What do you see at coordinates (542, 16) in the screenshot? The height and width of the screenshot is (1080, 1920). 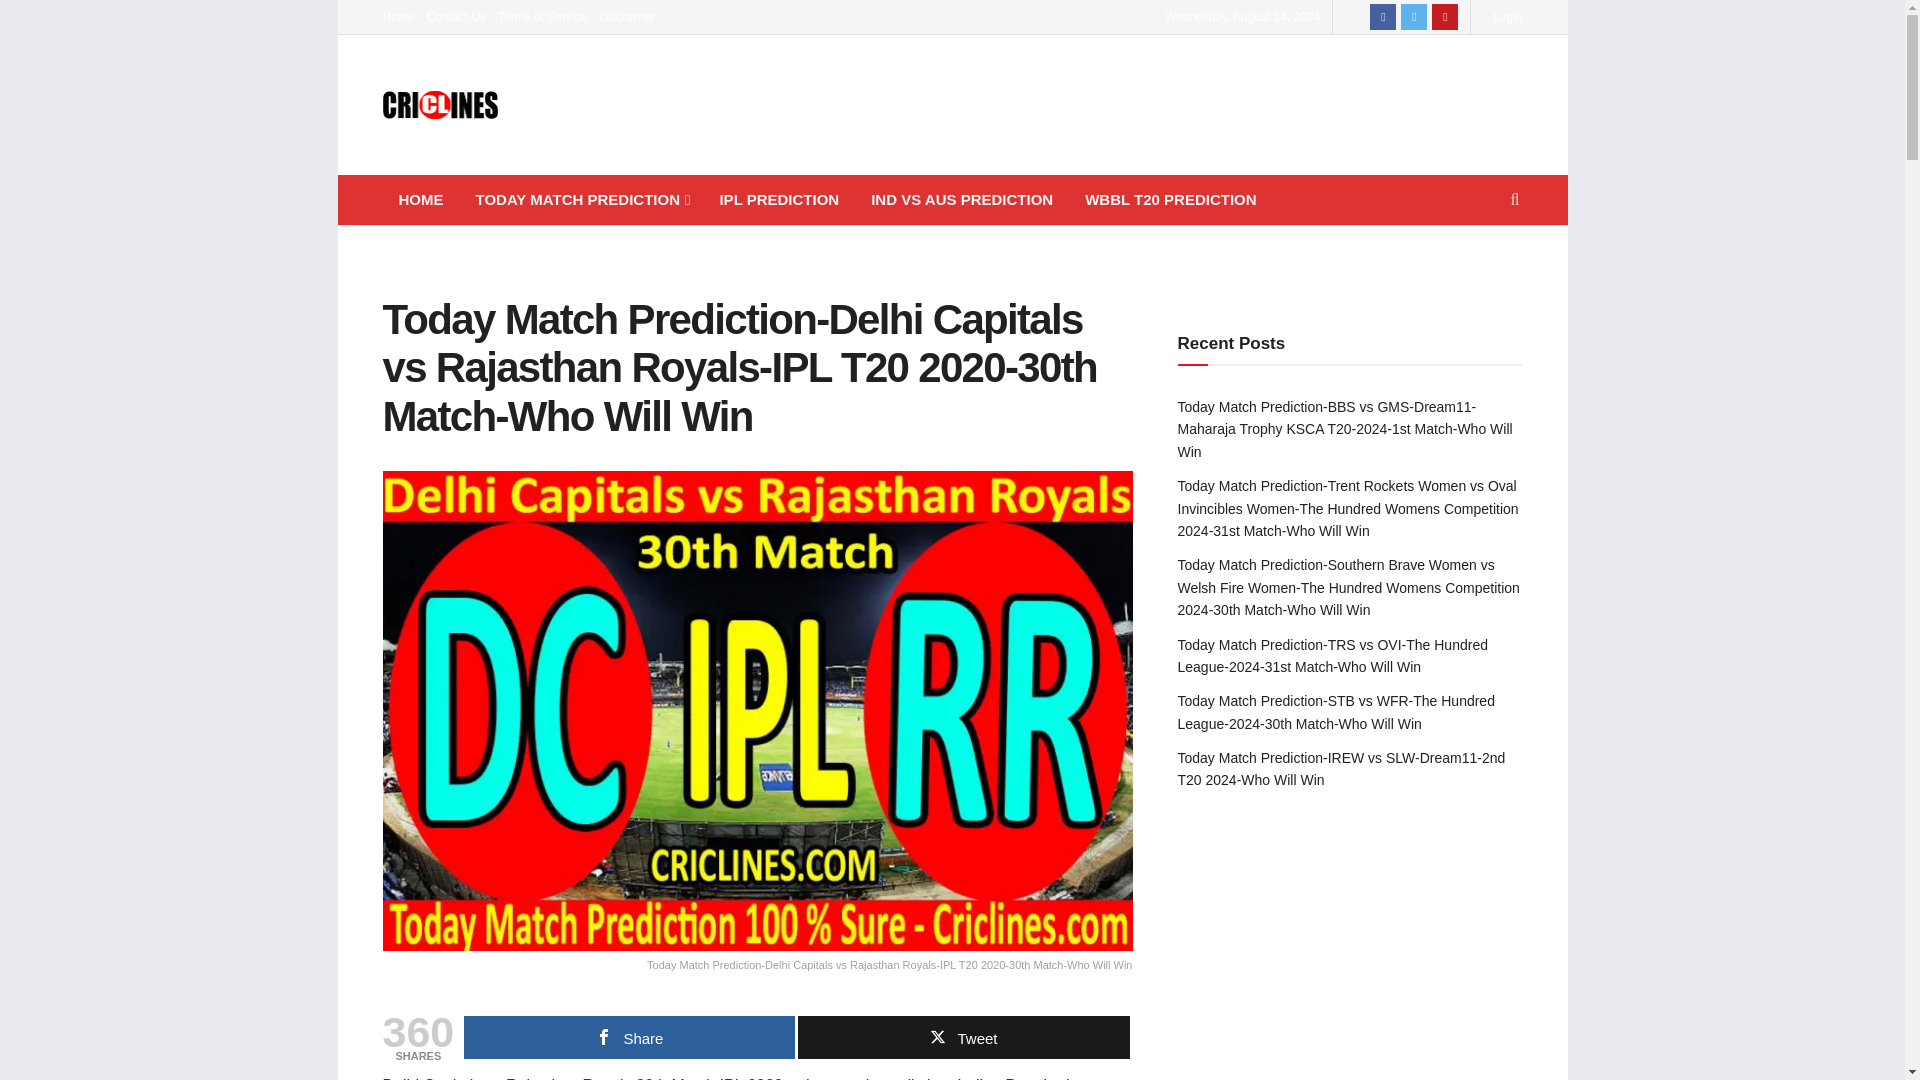 I see `Terms of Service` at bounding box center [542, 16].